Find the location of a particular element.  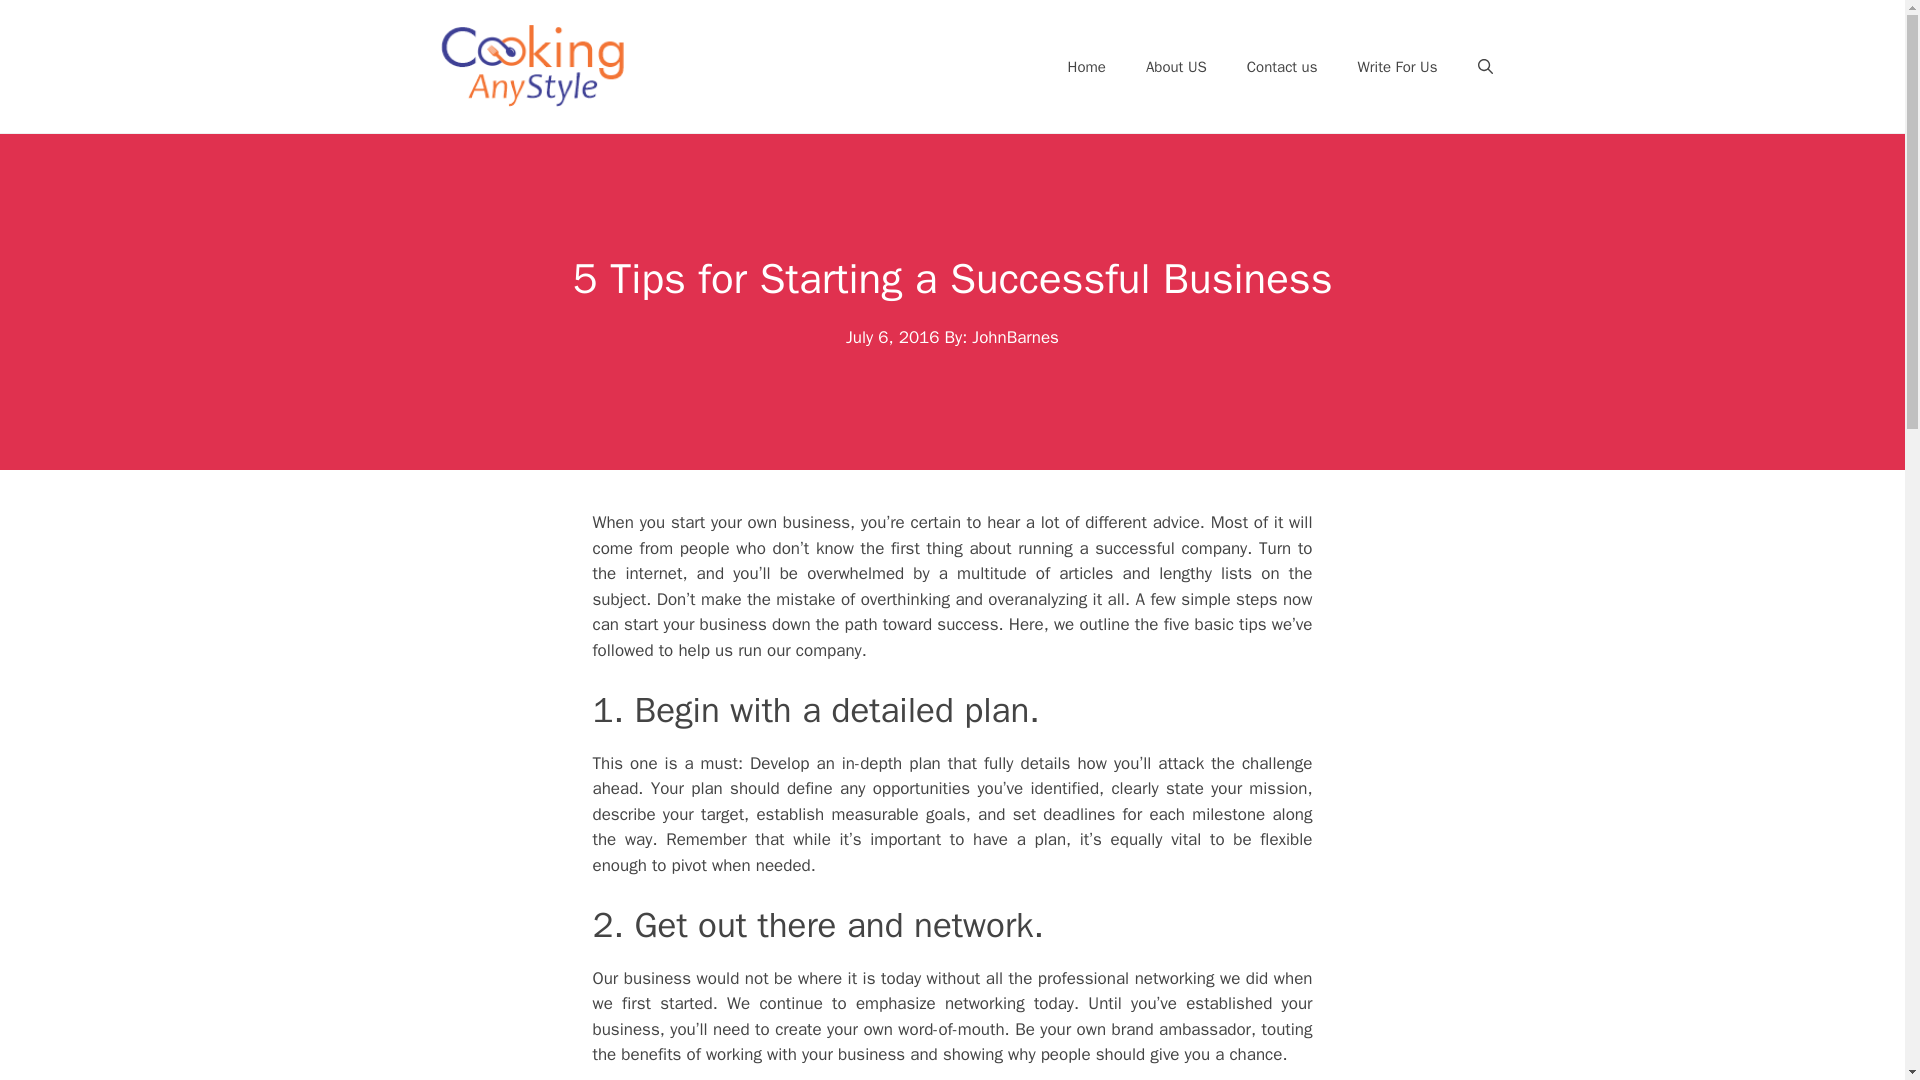

Write For Us is located at coordinates (1398, 66).